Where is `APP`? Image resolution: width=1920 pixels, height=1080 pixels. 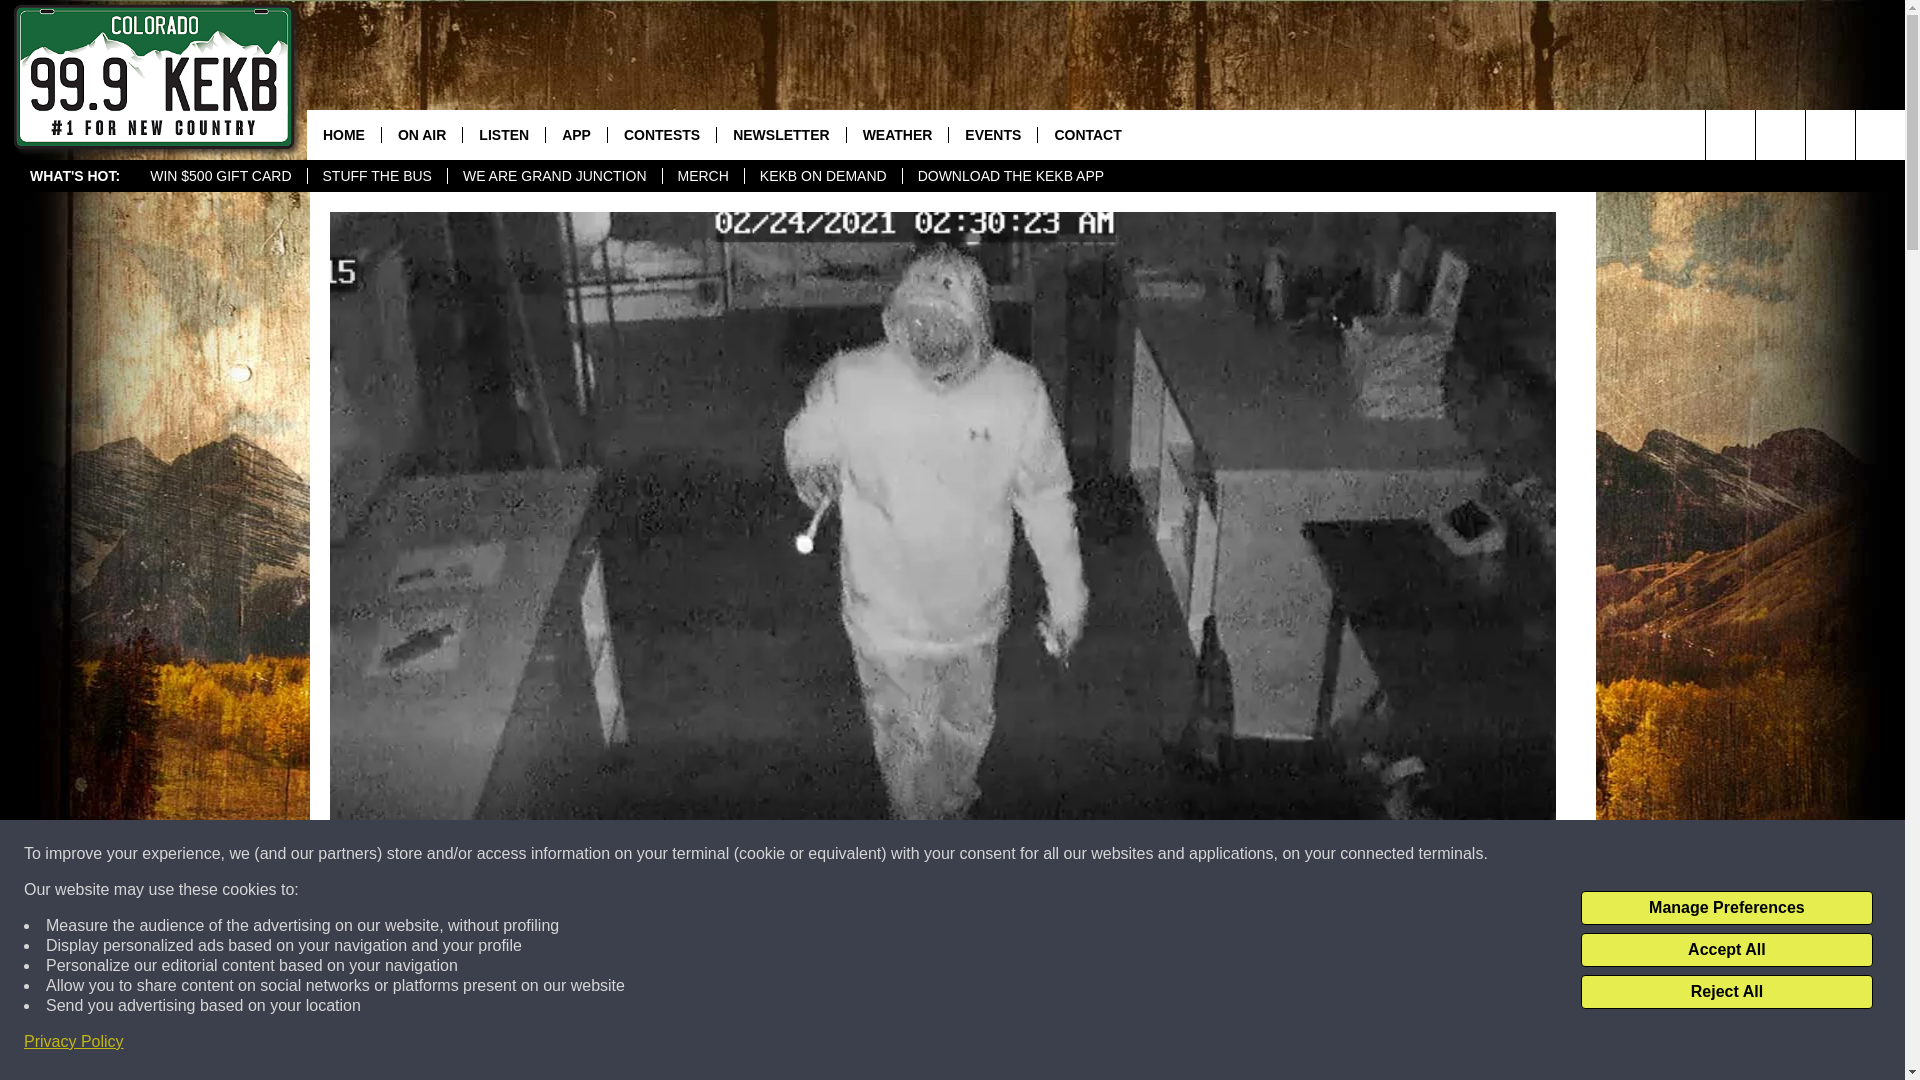
APP is located at coordinates (576, 134).